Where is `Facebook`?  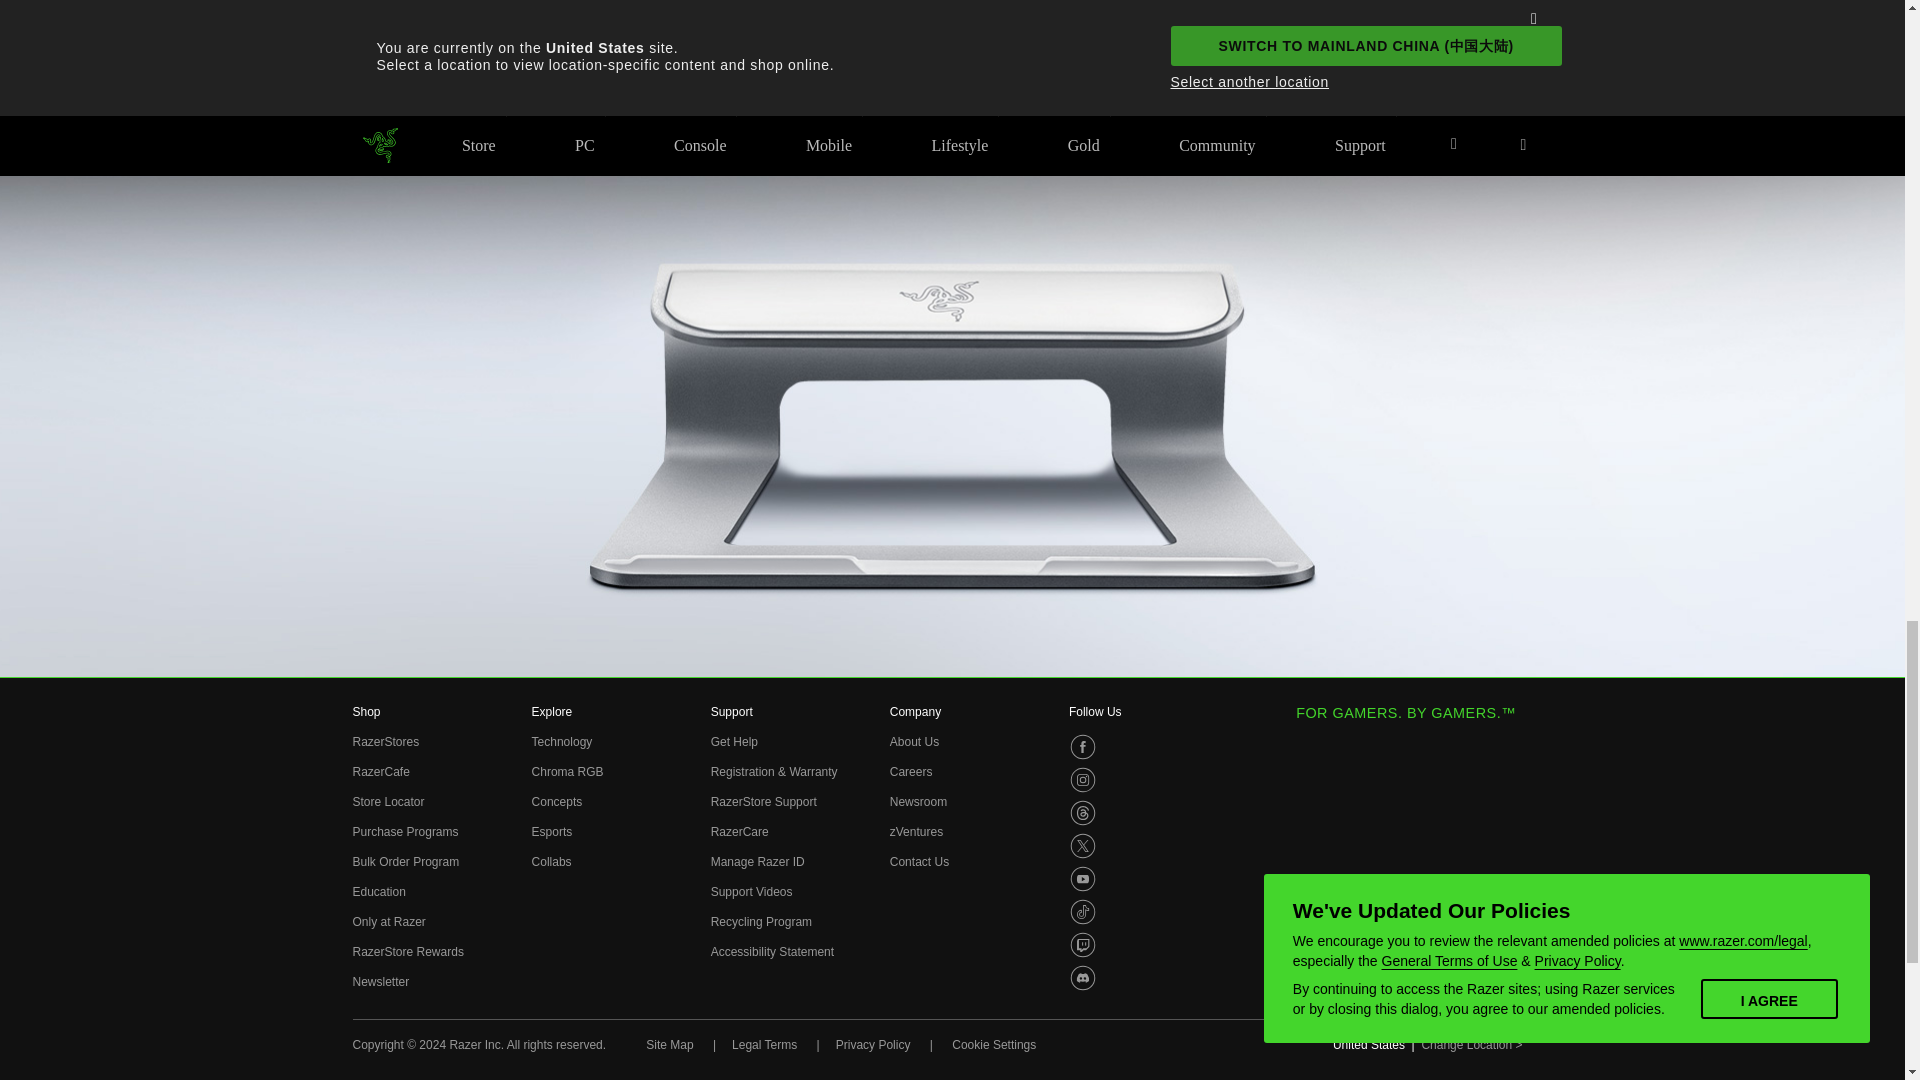
Facebook is located at coordinates (1082, 747).